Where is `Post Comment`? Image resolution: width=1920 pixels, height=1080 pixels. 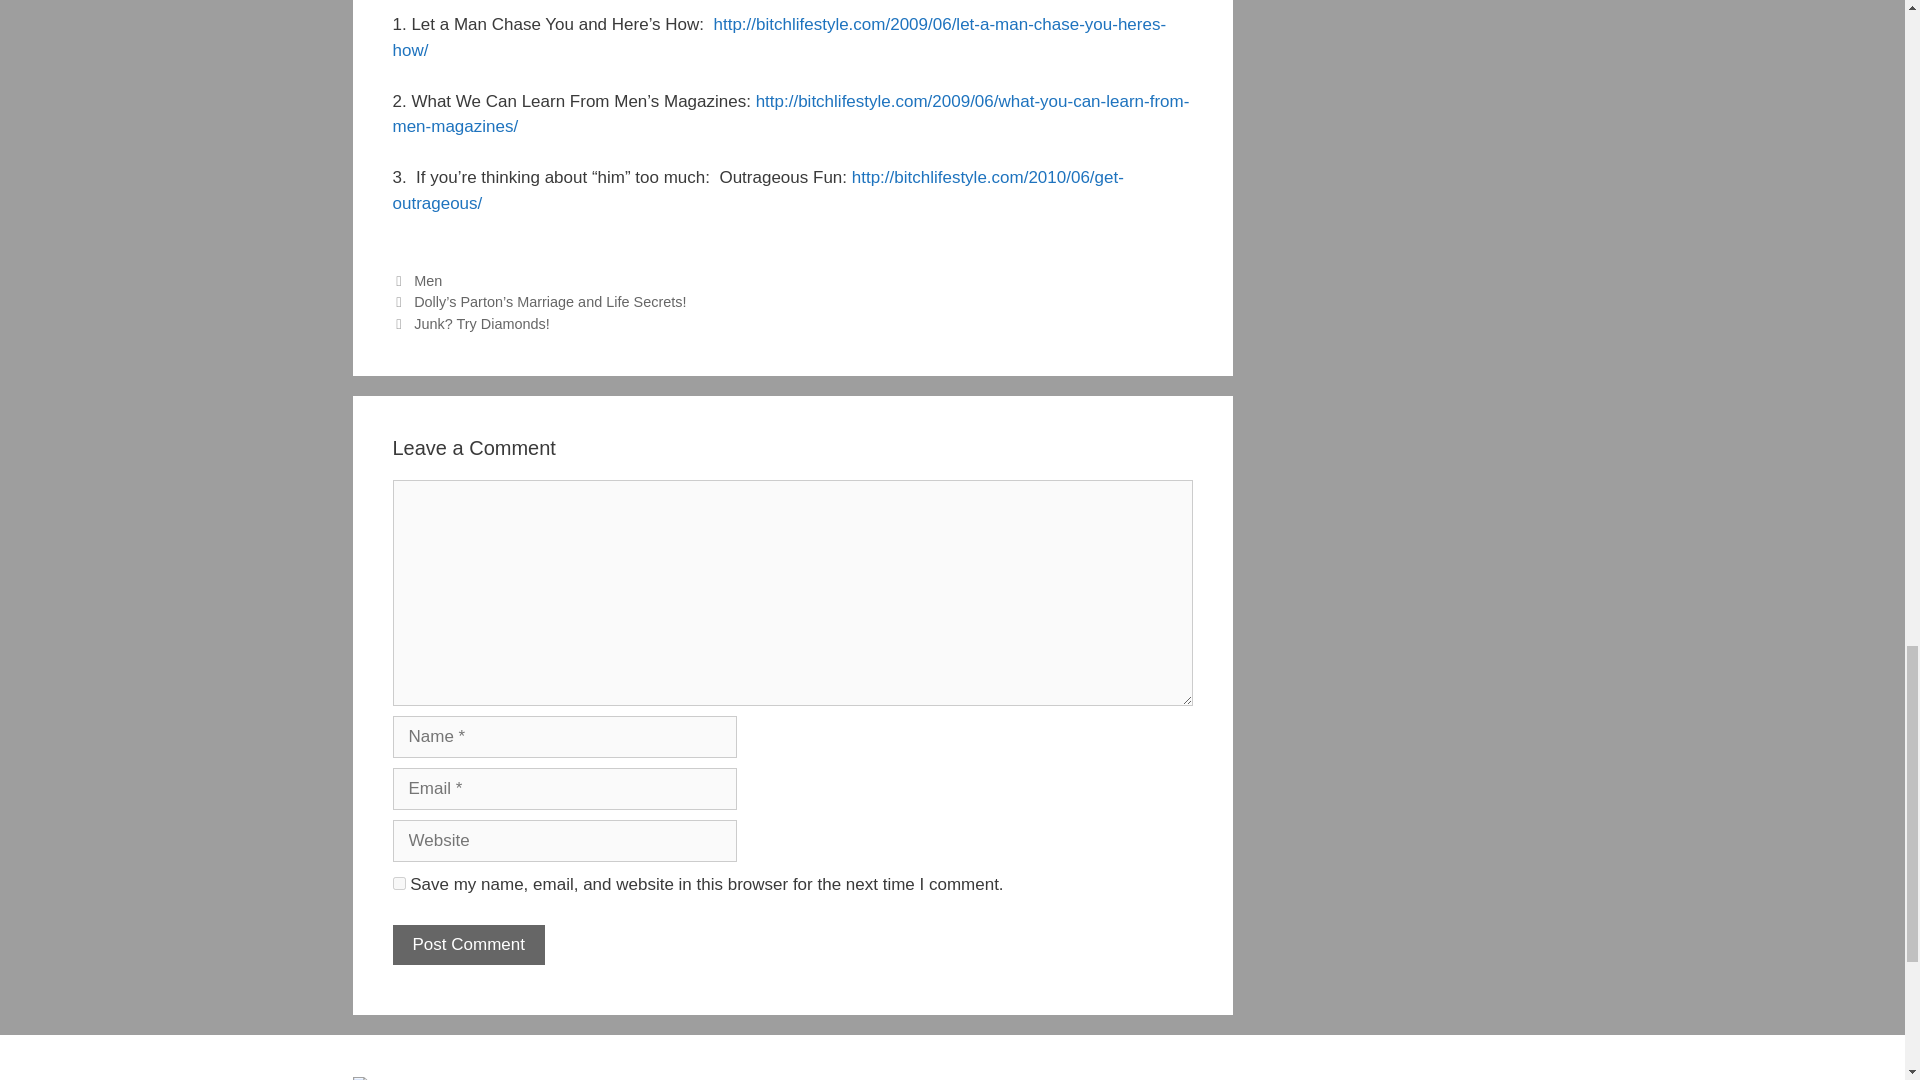 Post Comment is located at coordinates (467, 944).